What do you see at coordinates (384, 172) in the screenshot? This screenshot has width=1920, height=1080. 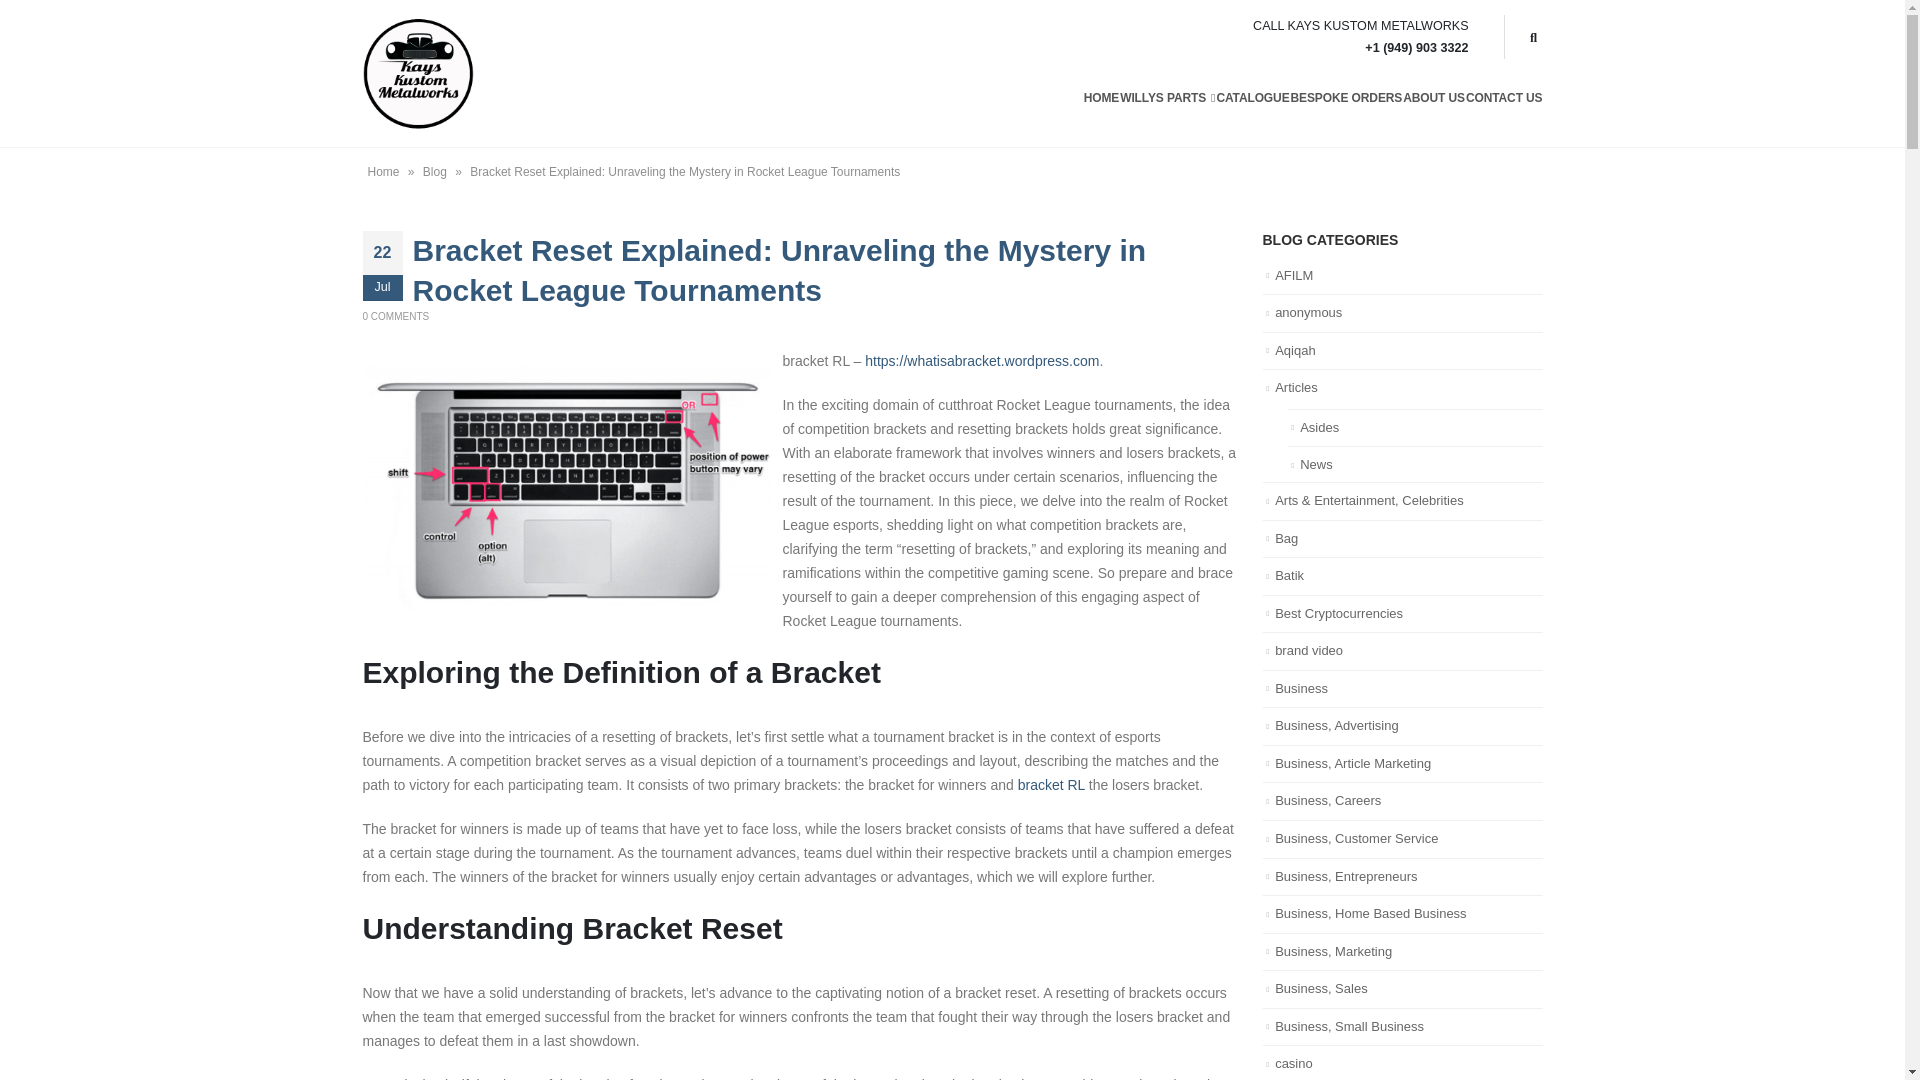 I see `Home` at bounding box center [384, 172].